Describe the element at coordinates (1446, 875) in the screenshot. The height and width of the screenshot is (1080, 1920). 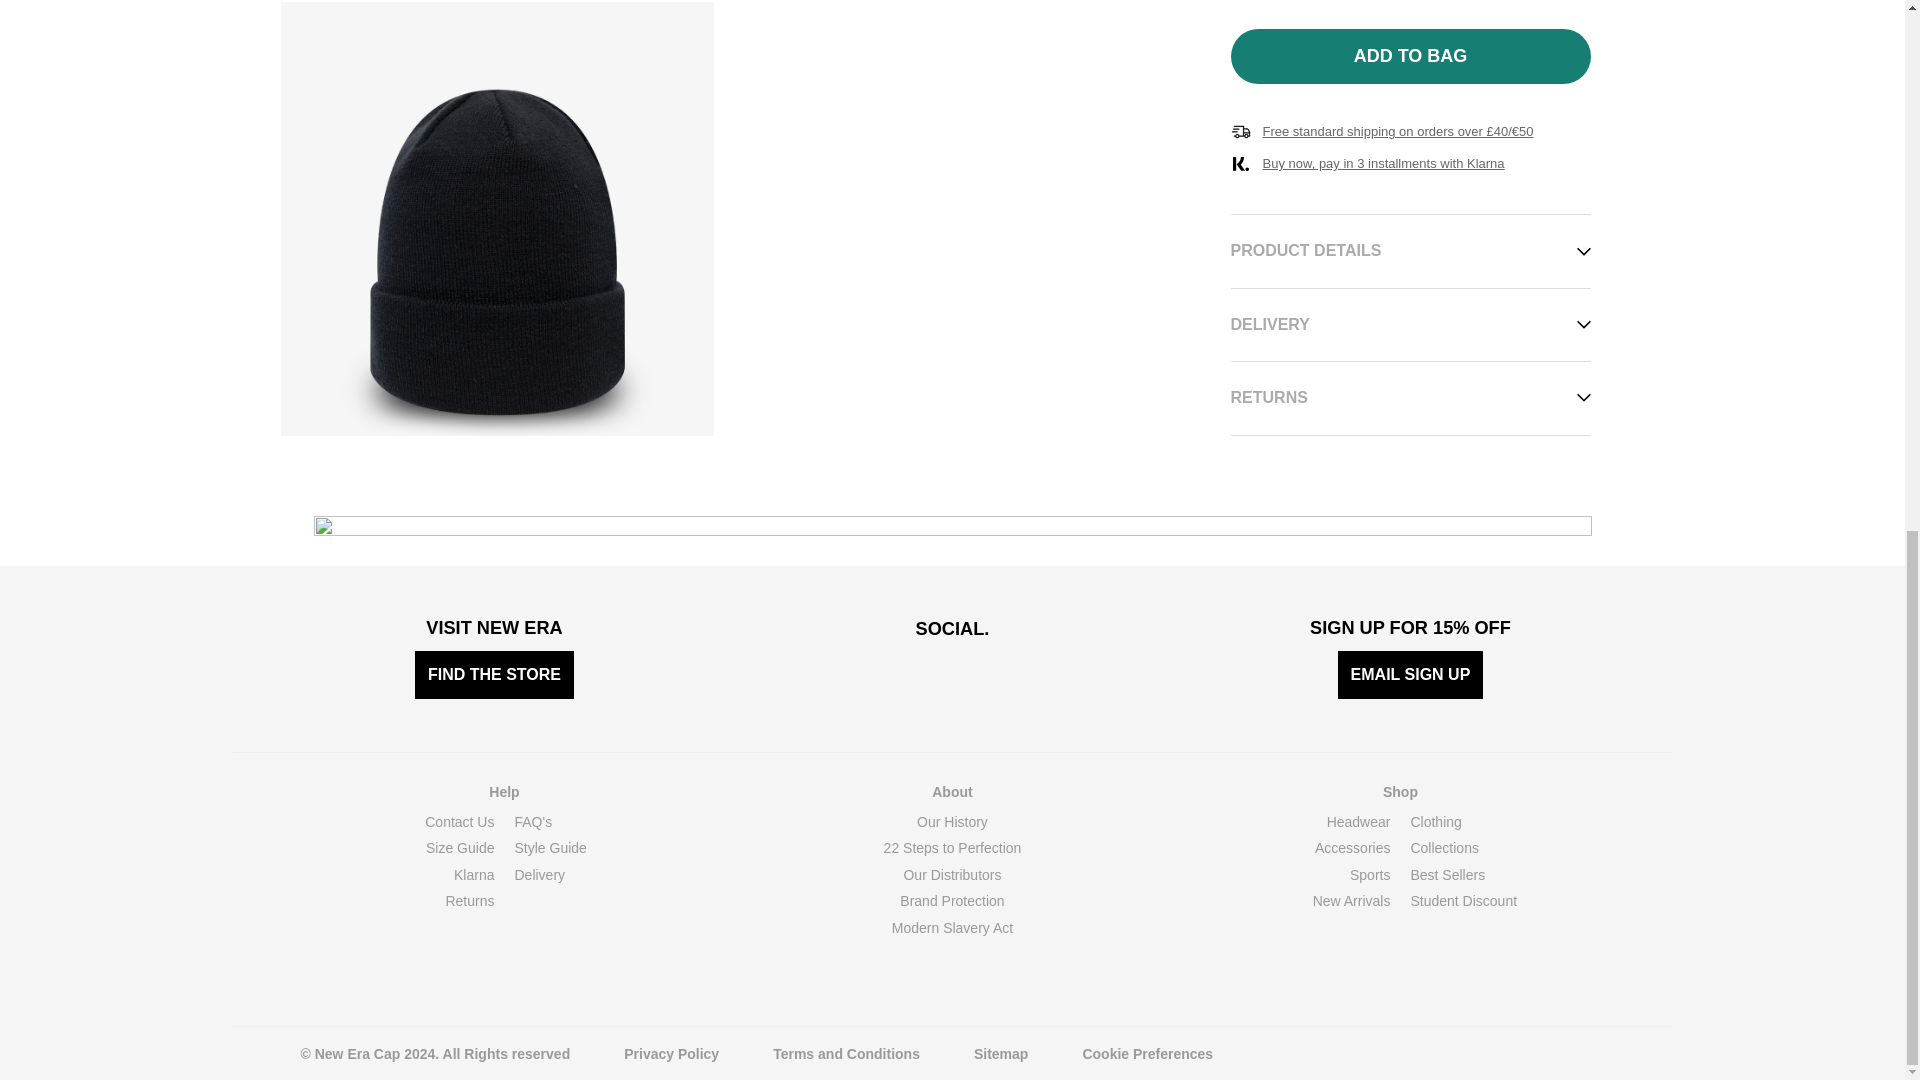
I see `Best Sellers` at that location.